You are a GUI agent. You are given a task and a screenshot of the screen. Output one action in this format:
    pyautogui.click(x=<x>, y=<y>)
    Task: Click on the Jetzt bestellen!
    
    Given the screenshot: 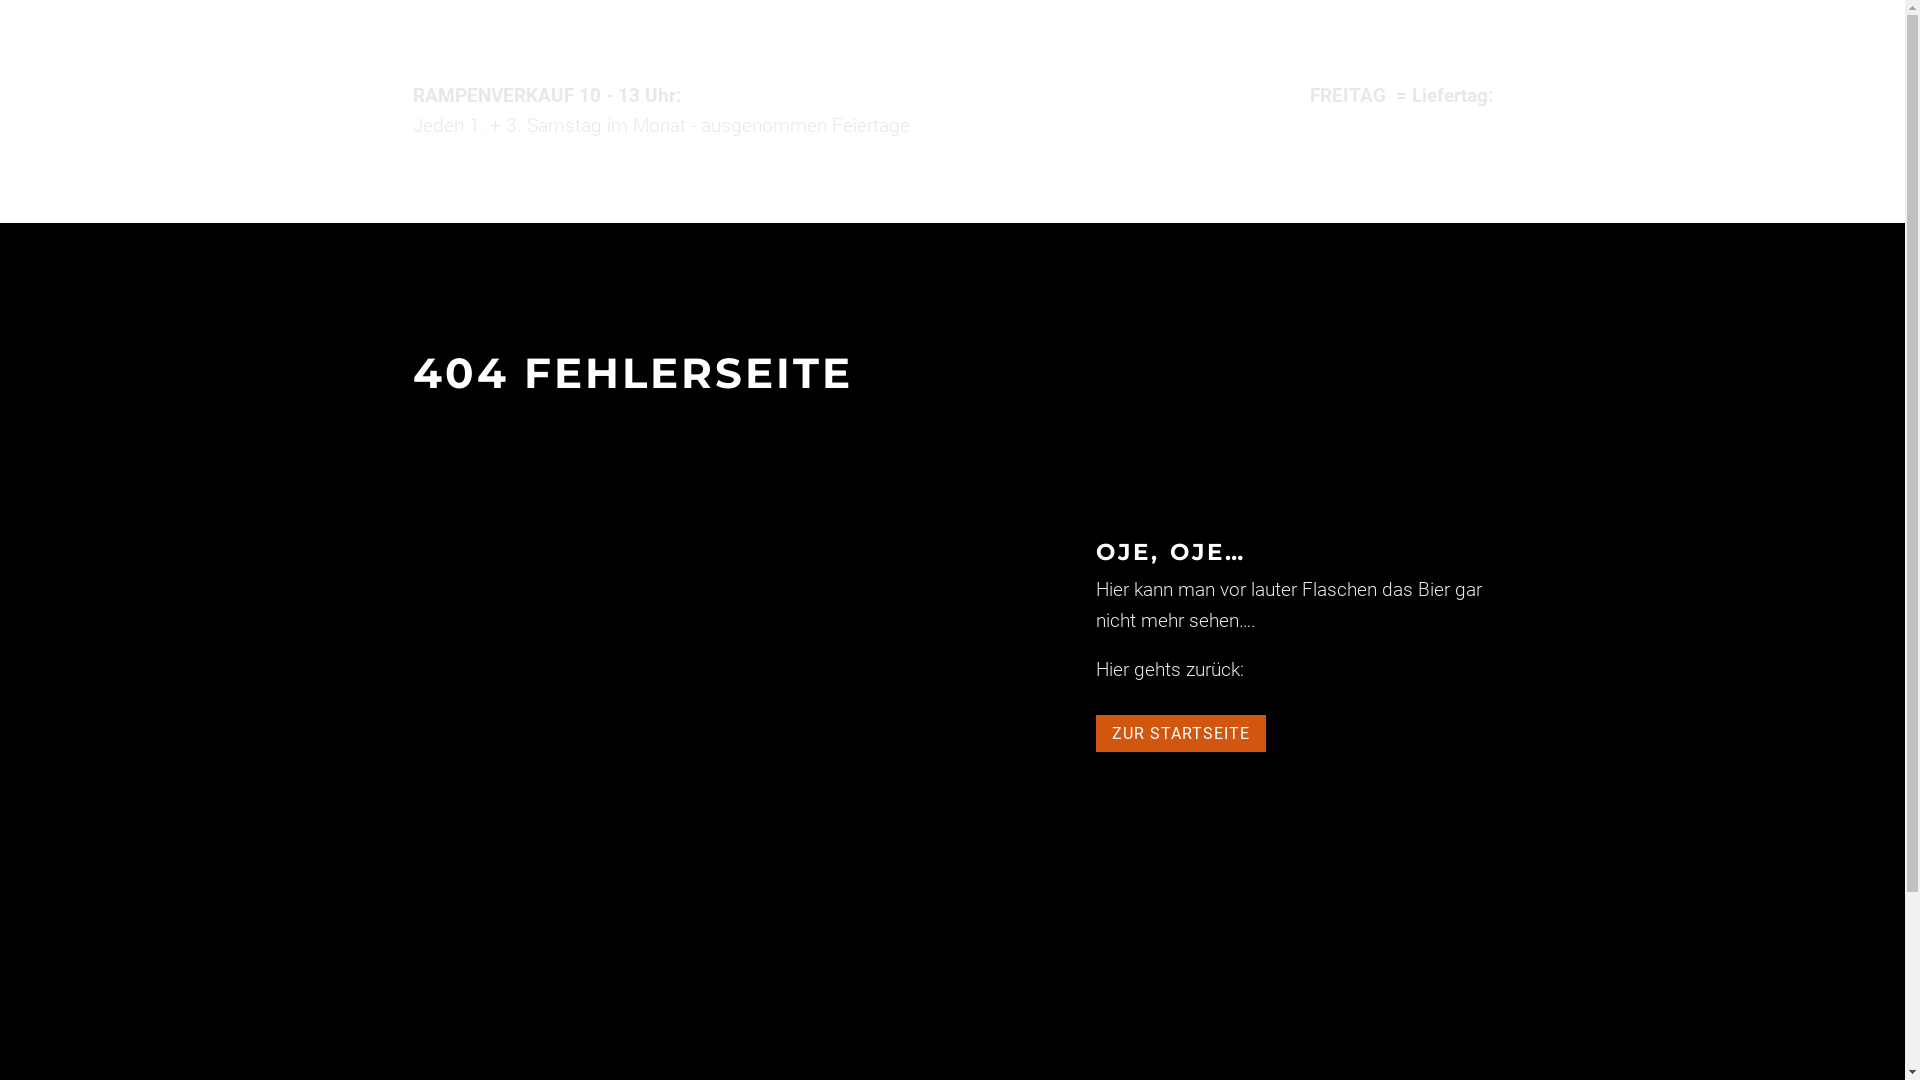 What is the action you would take?
    pyautogui.click(x=1430, y=140)
    